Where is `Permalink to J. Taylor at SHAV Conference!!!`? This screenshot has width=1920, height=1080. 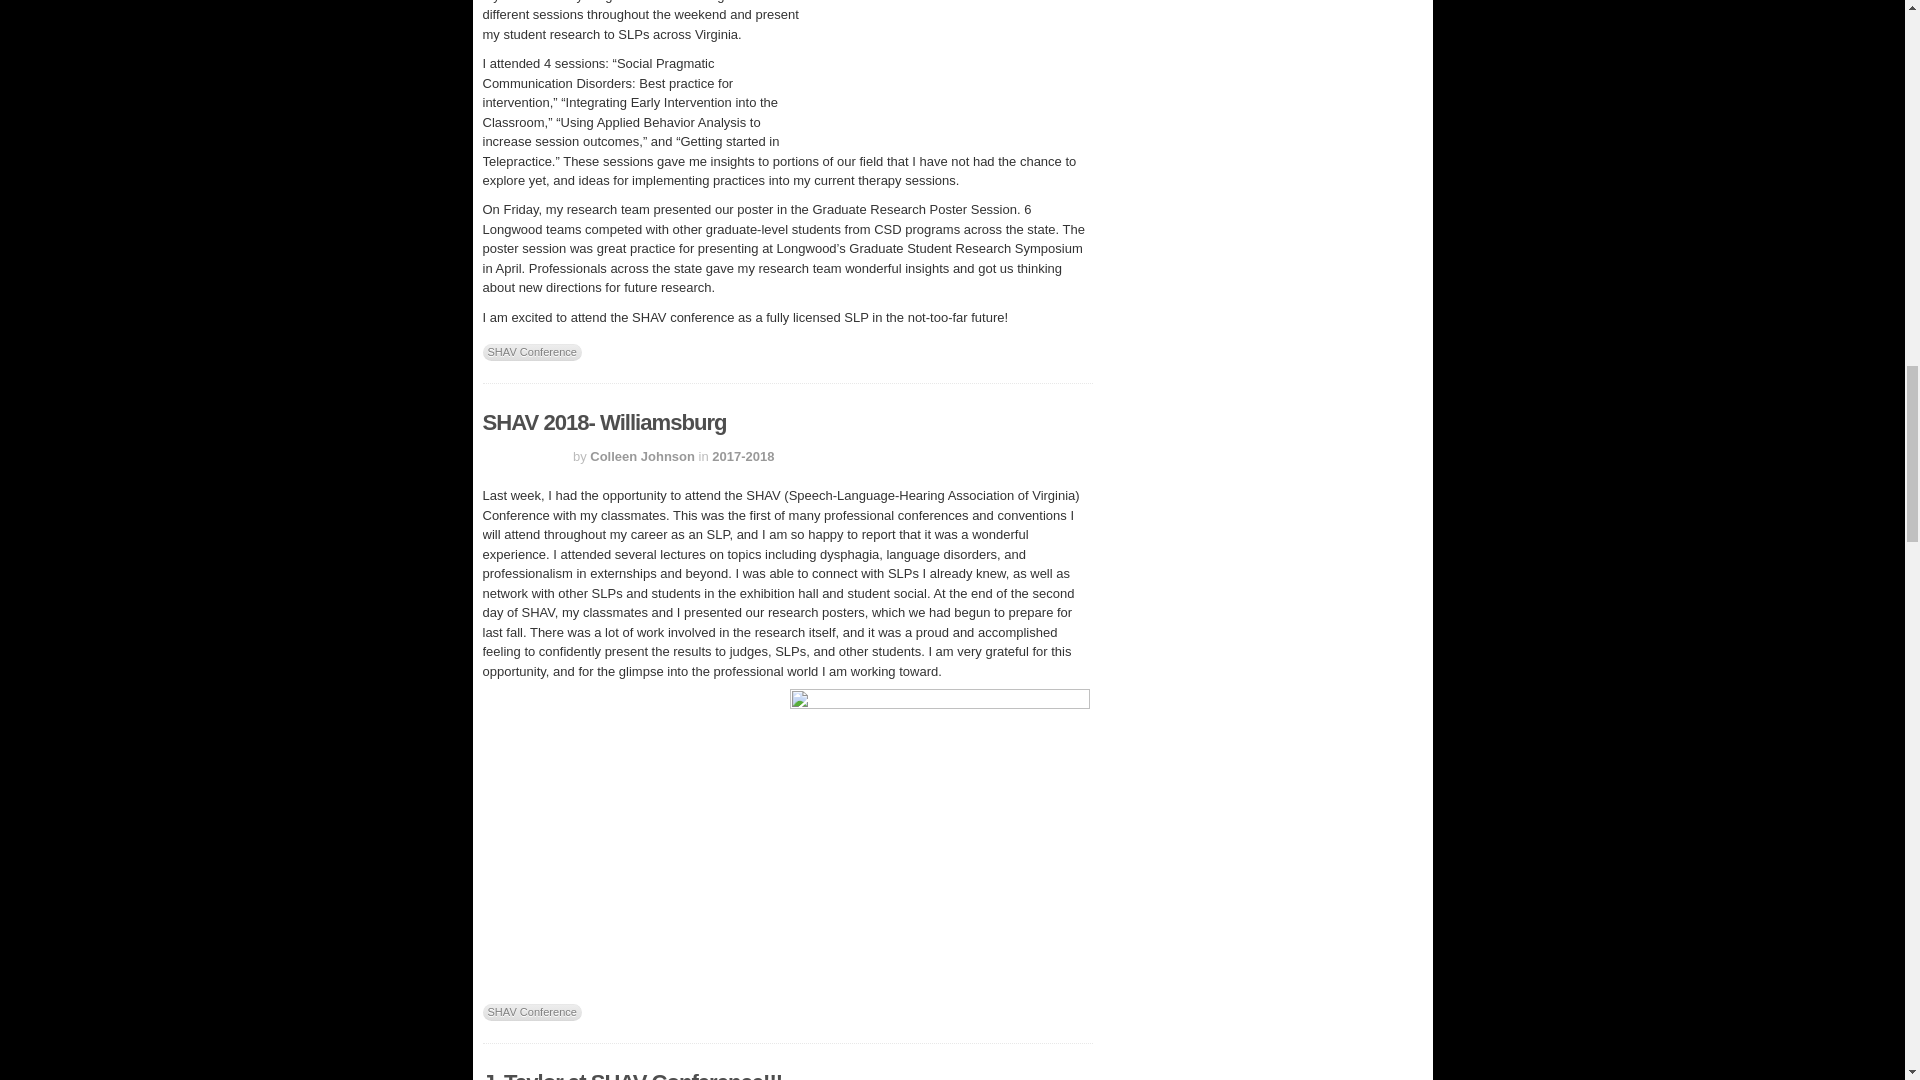
Permalink to J. Taylor at SHAV Conference!!! is located at coordinates (631, 1075).